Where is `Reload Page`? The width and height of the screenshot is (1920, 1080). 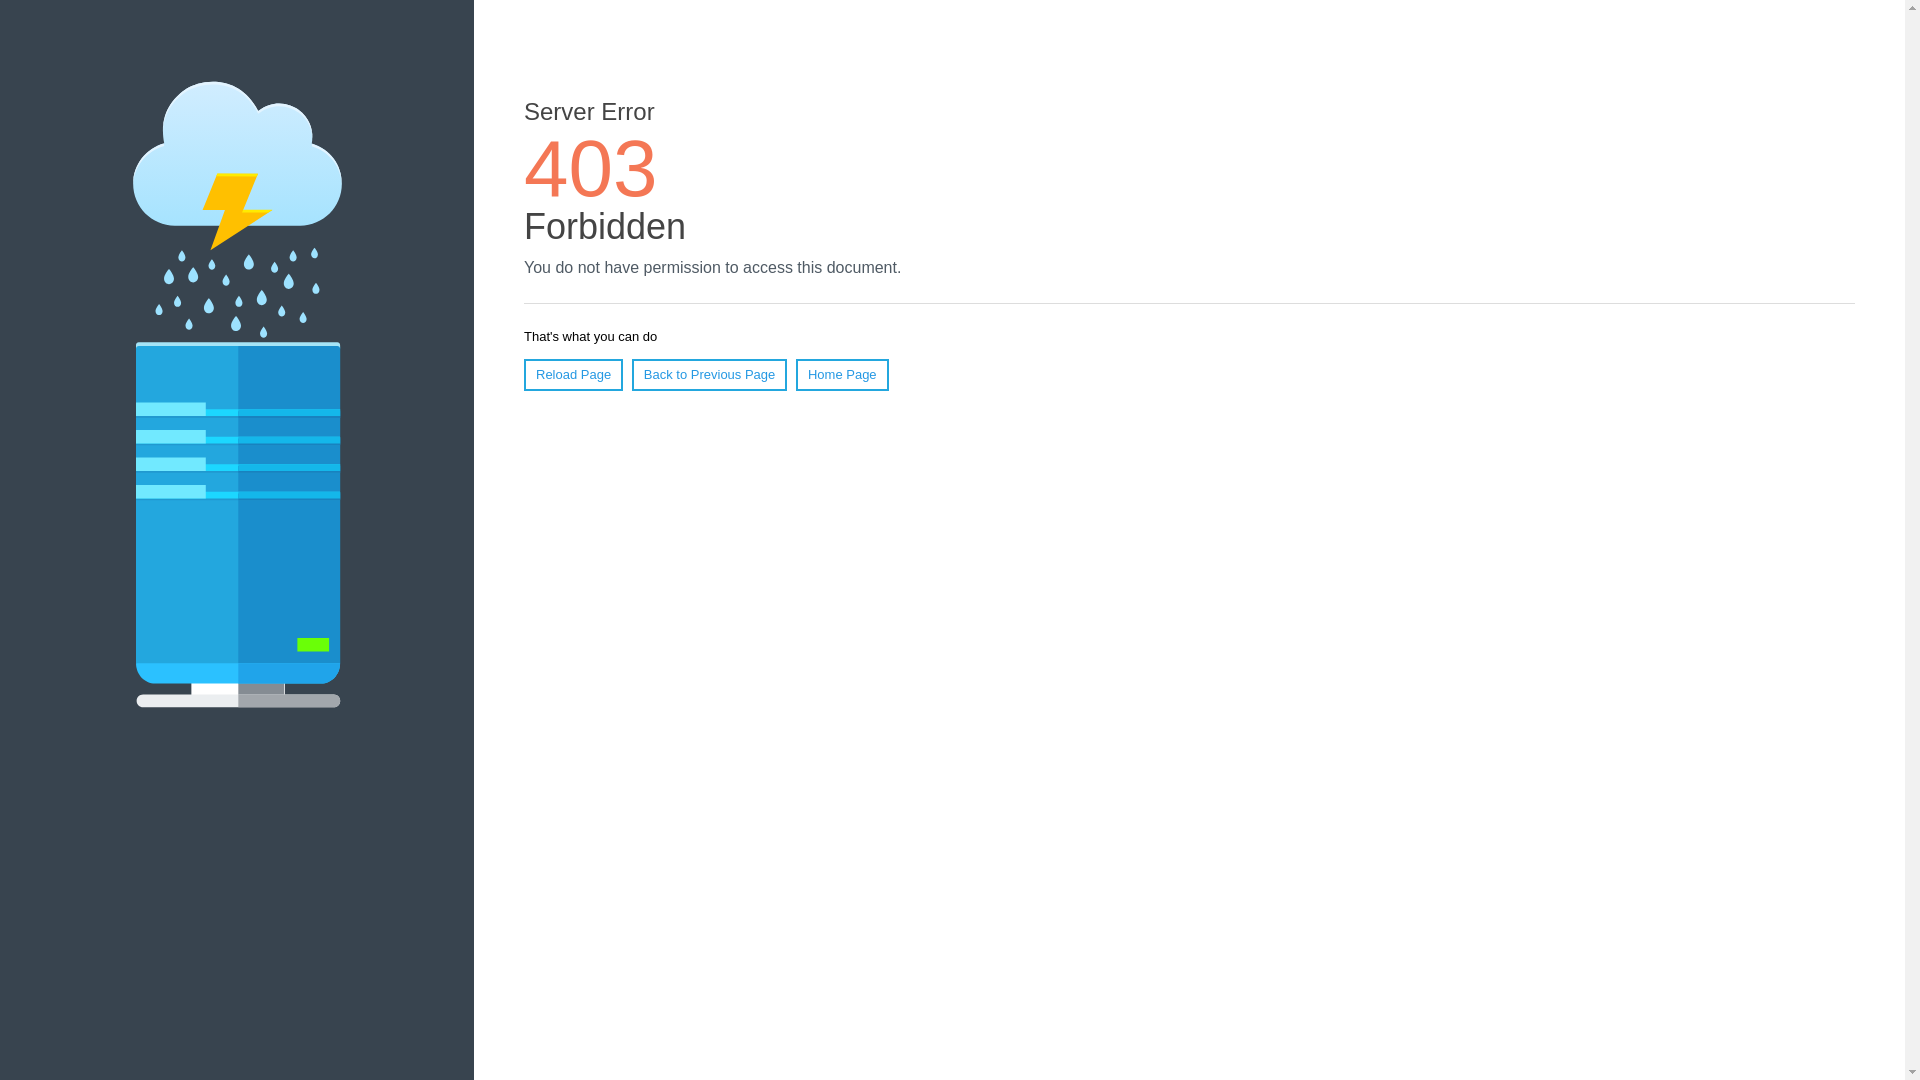
Reload Page is located at coordinates (573, 374).